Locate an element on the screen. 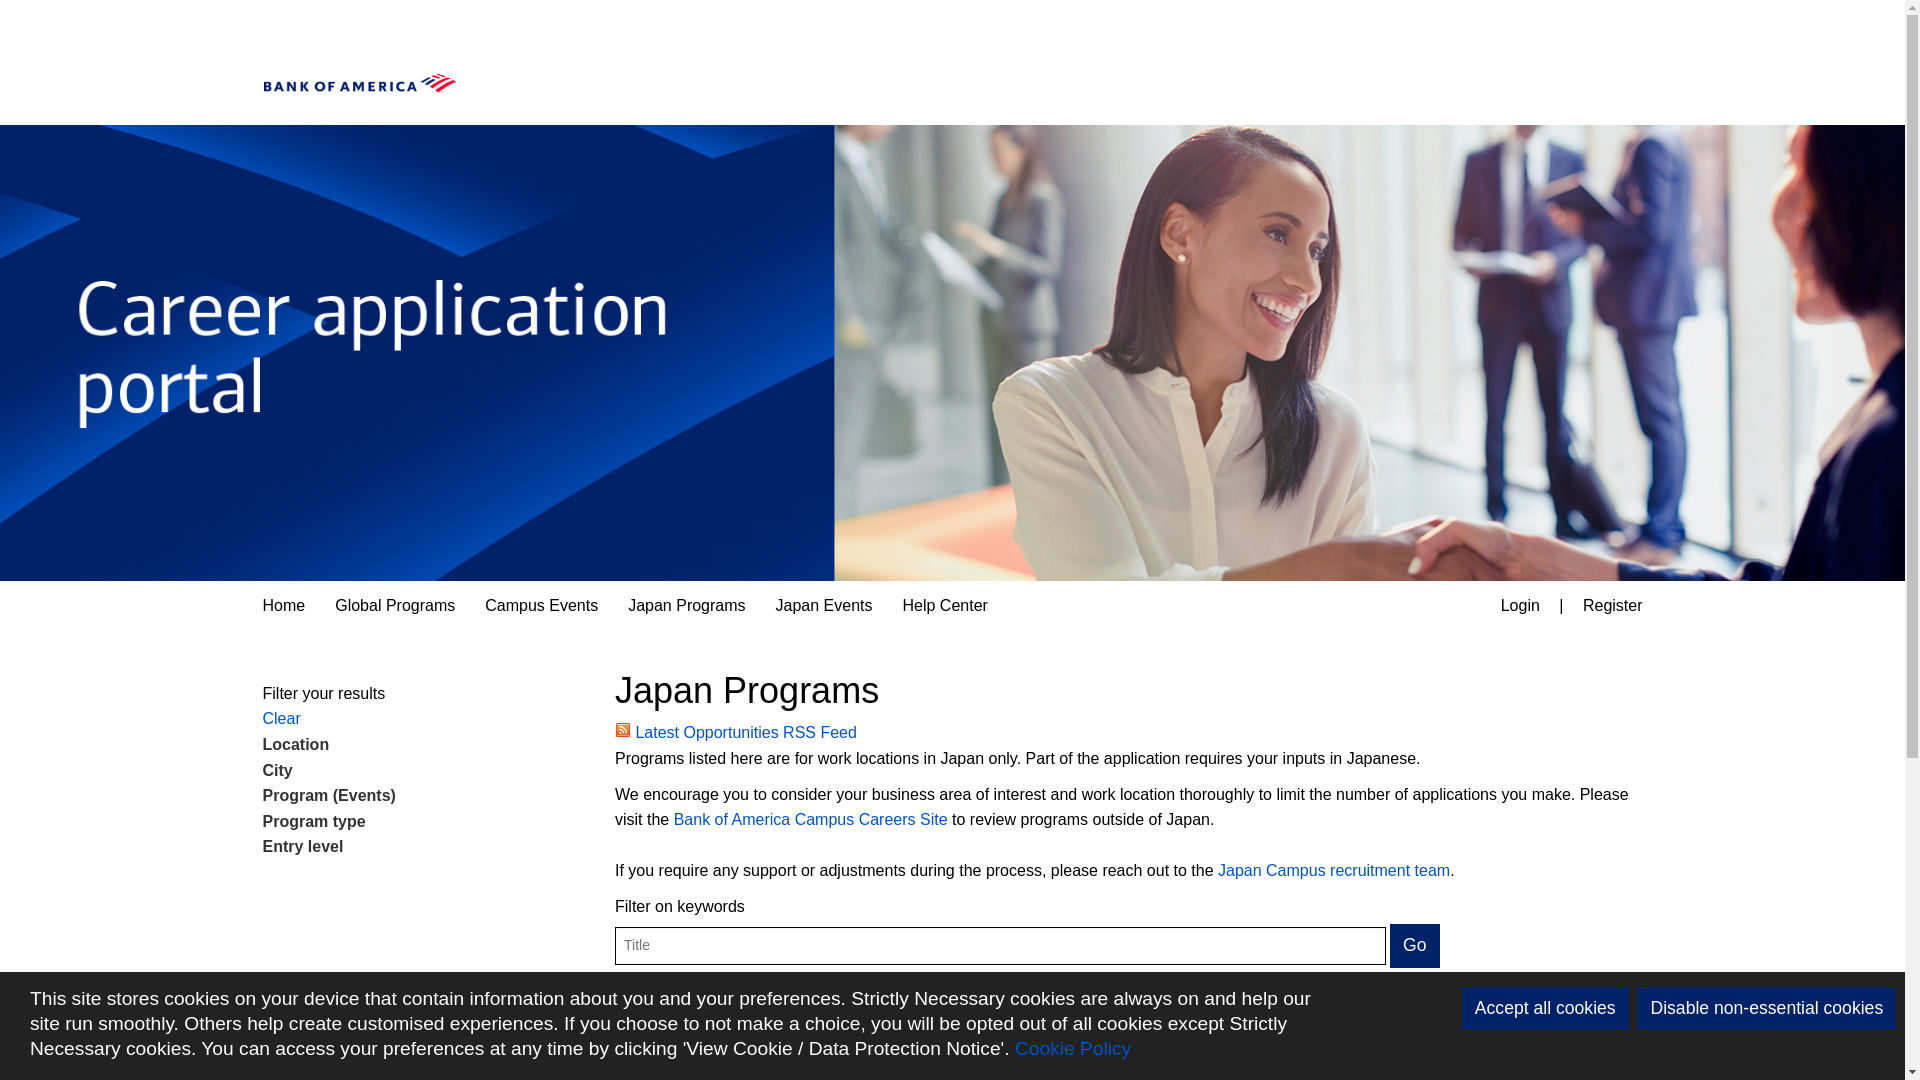  Japan Campus recruitment team is located at coordinates (1333, 870).